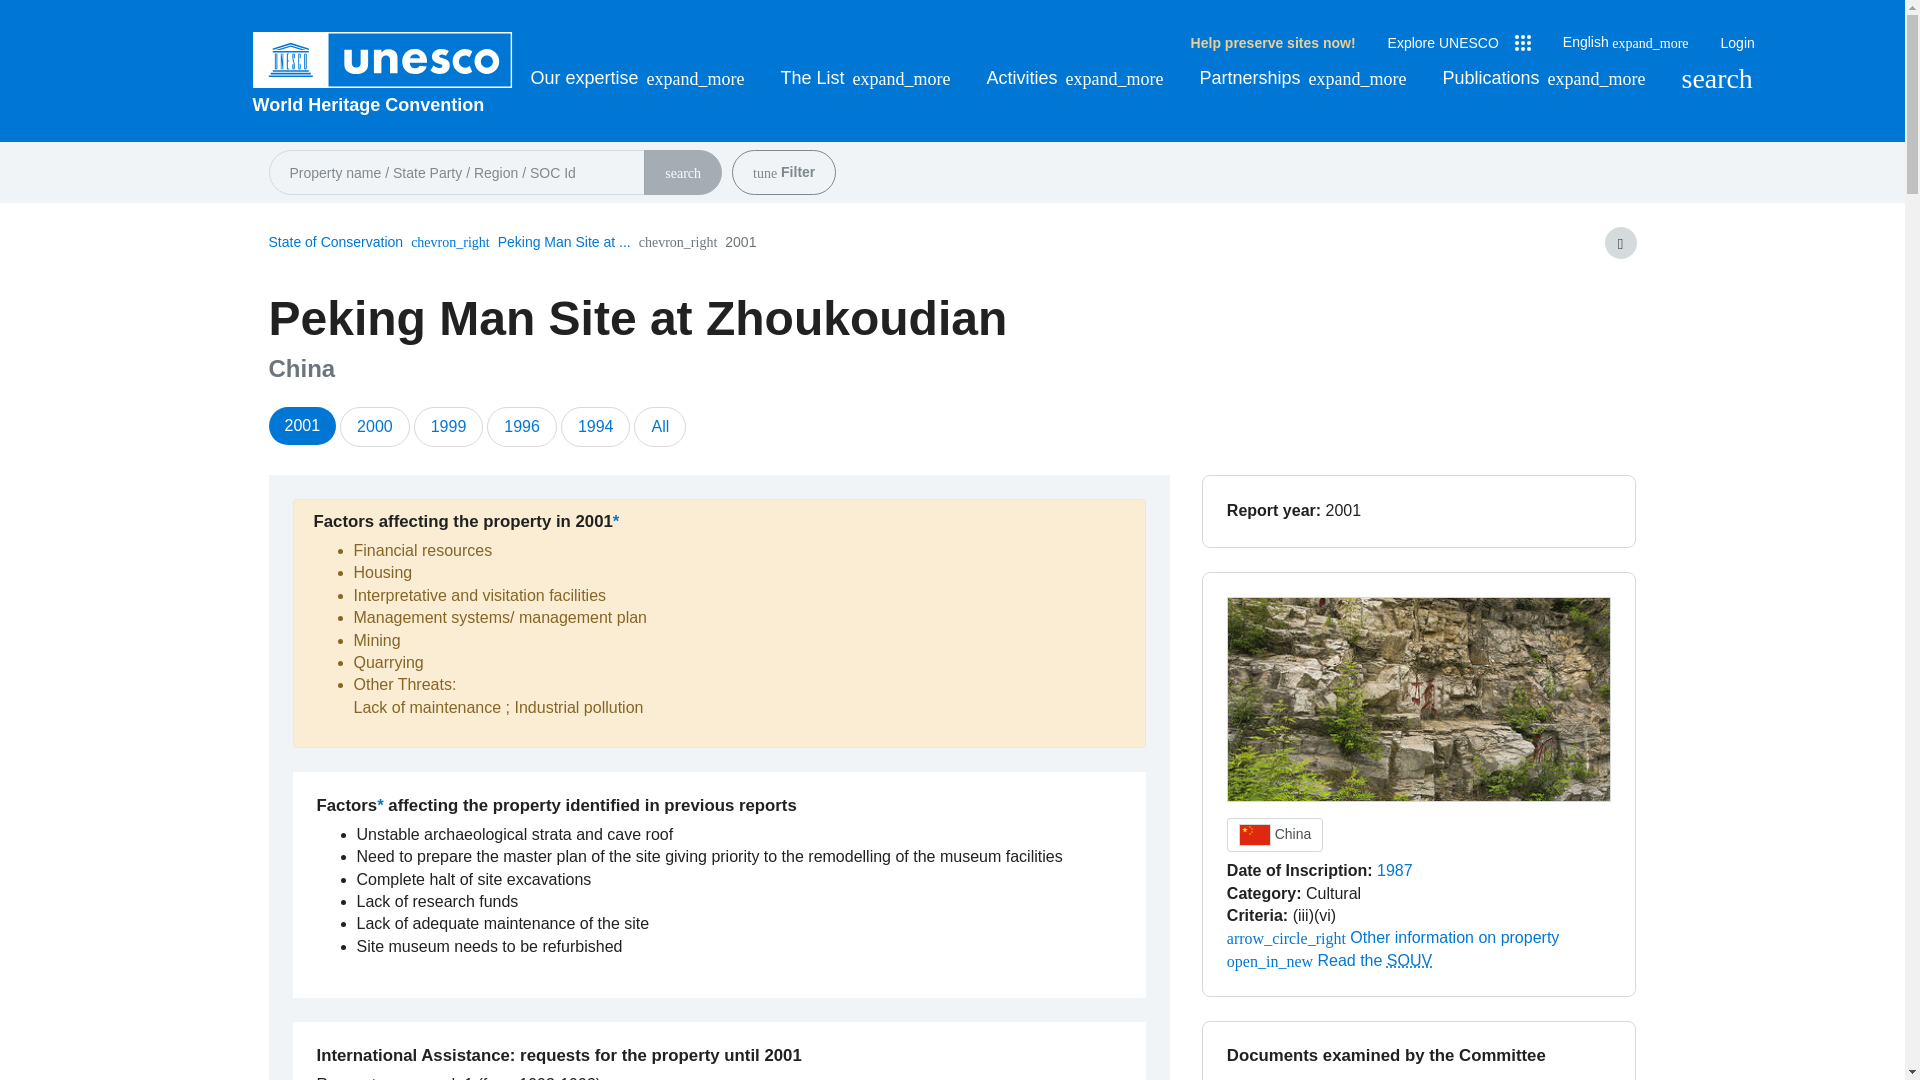  I want to click on Filter your search, so click(764, 174).